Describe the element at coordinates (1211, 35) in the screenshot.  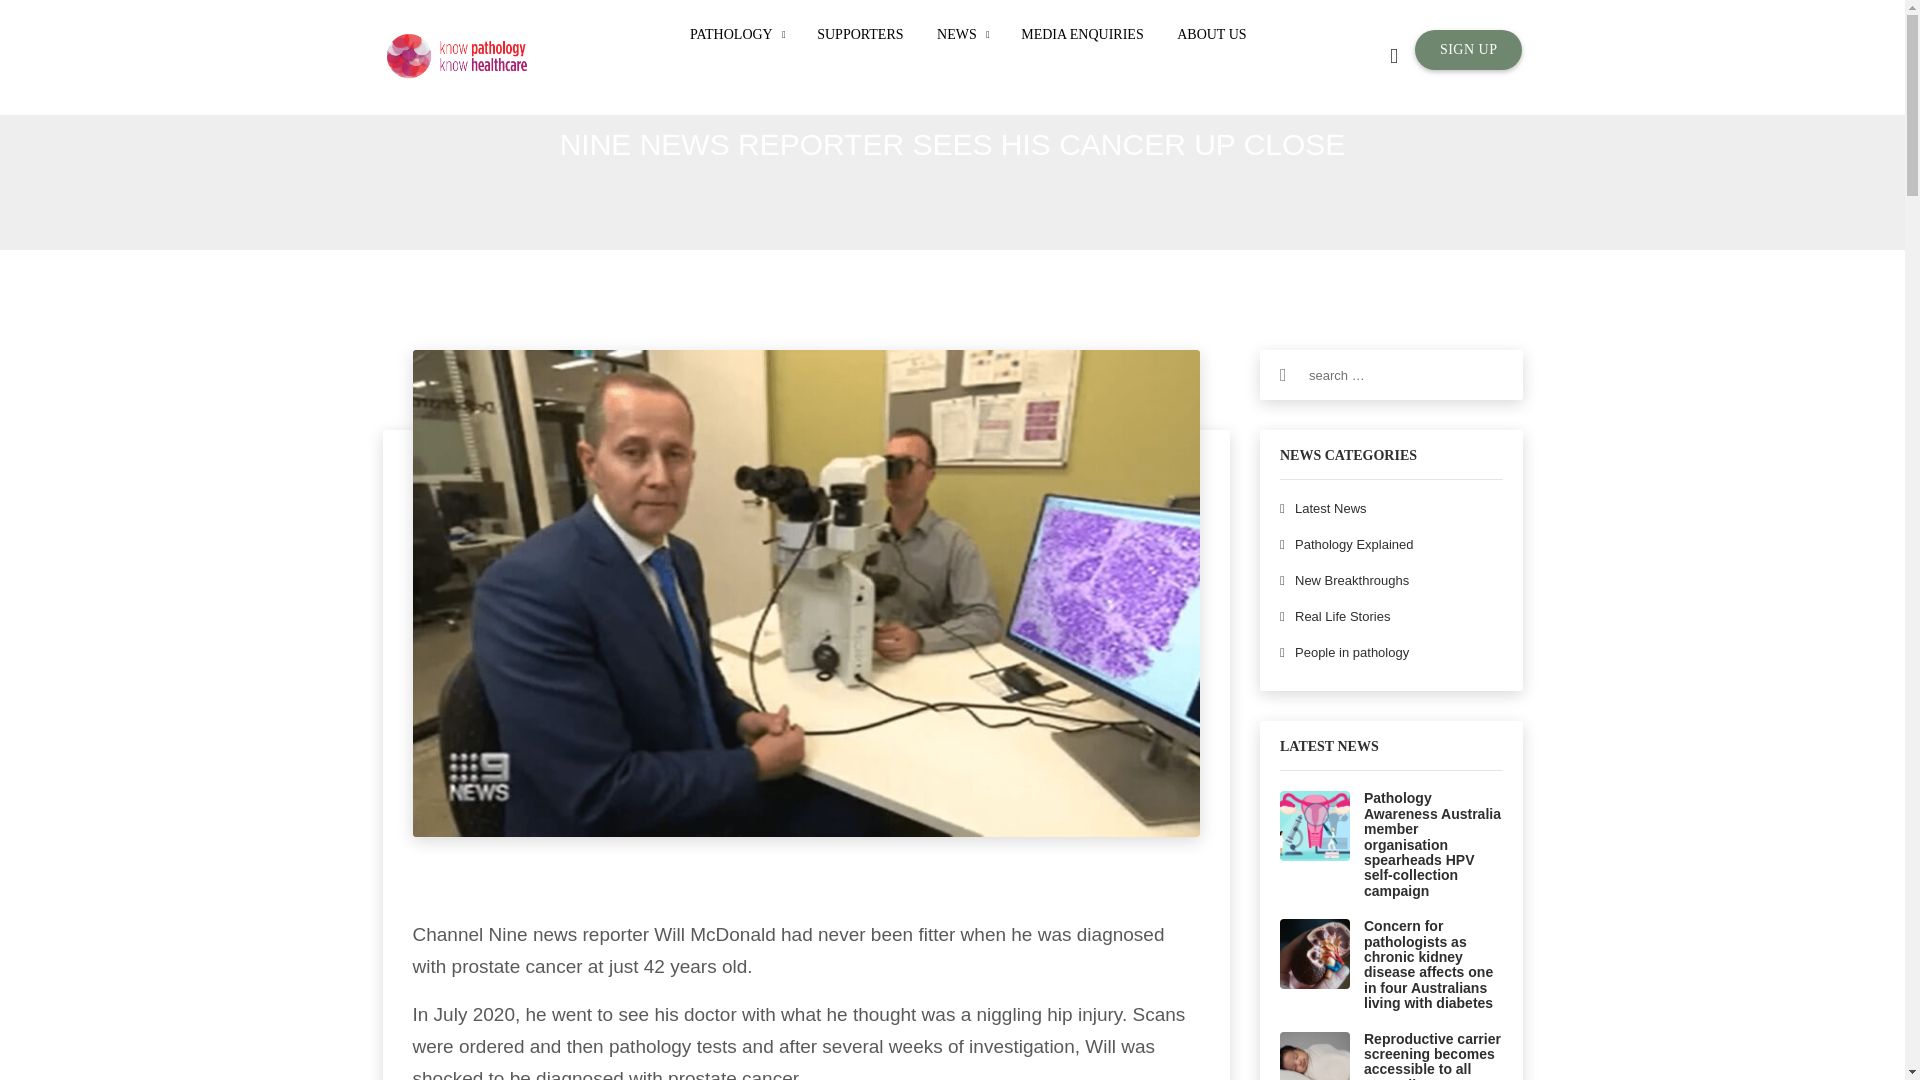
I see `ABOUT US` at that location.